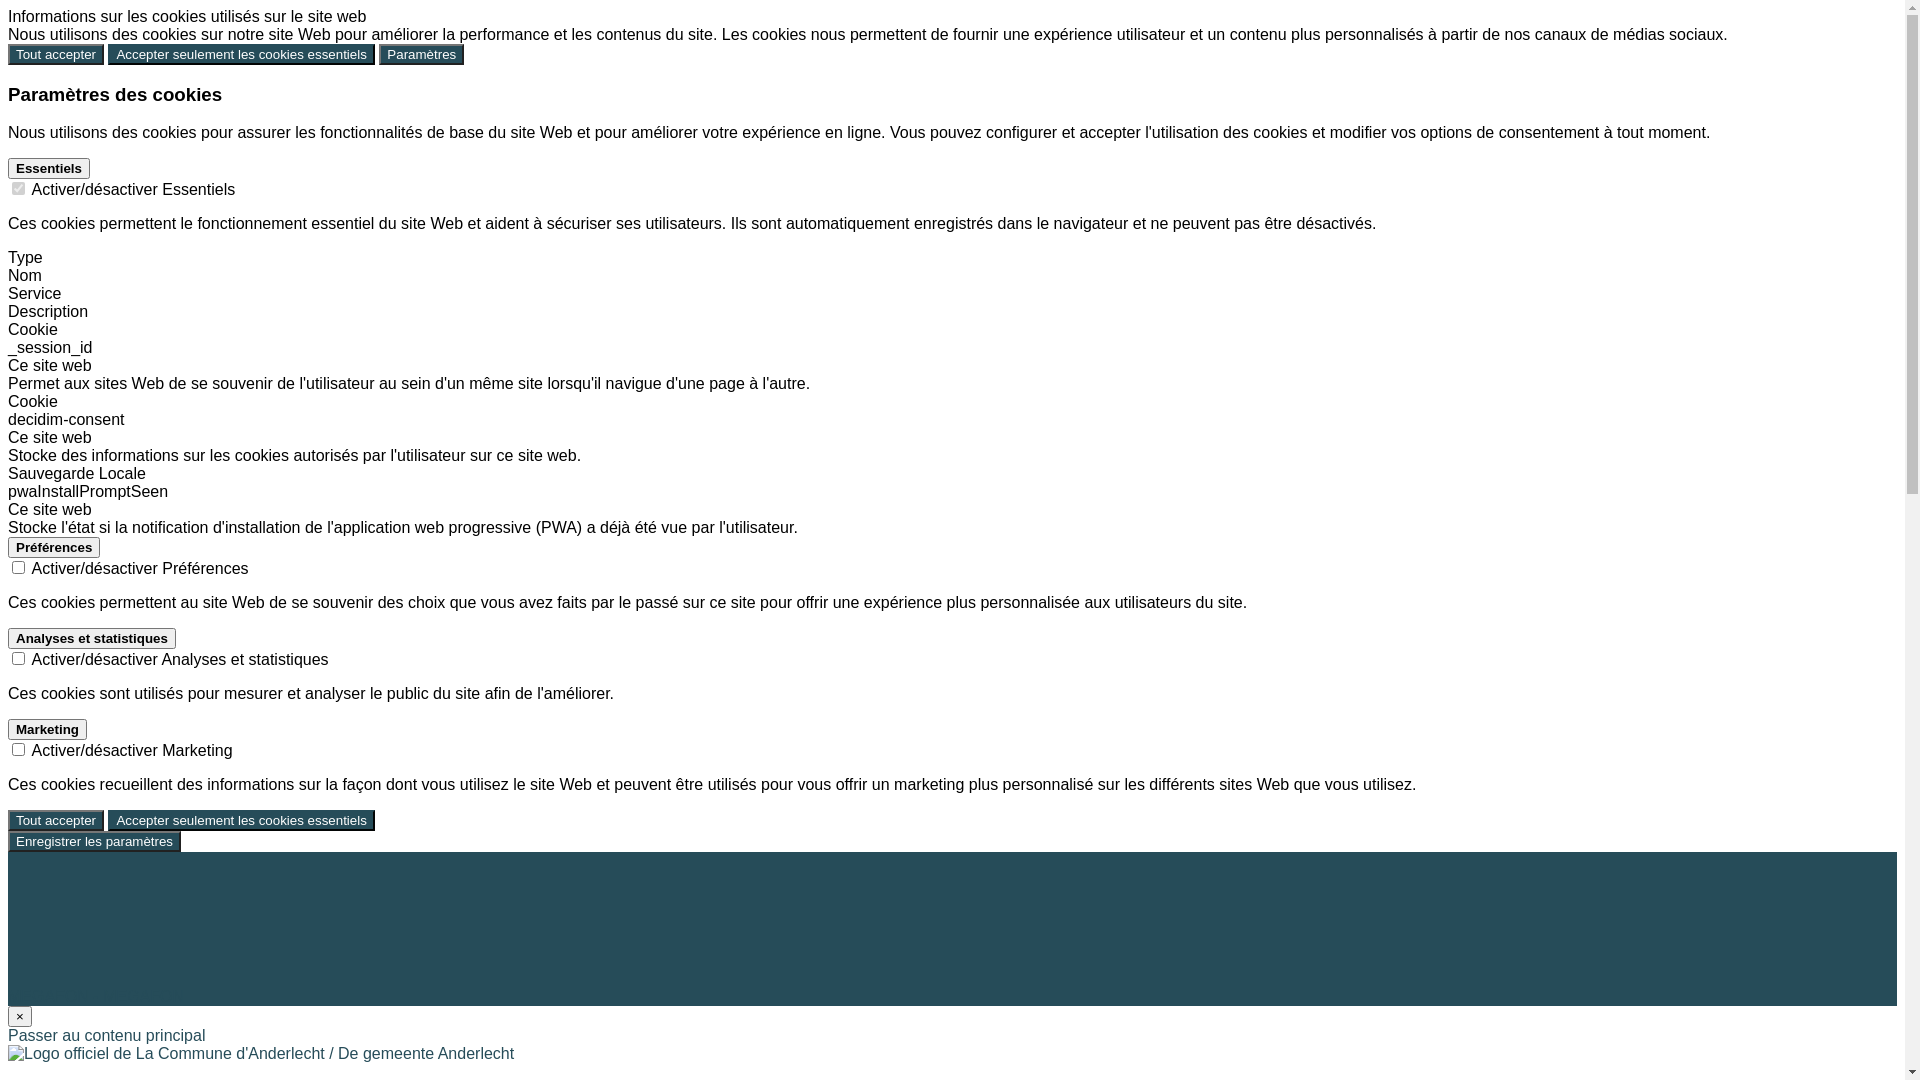 The height and width of the screenshot is (1080, 1920). I want to click on MEGAFON - MEGAFON media-play, so click(248, 996).